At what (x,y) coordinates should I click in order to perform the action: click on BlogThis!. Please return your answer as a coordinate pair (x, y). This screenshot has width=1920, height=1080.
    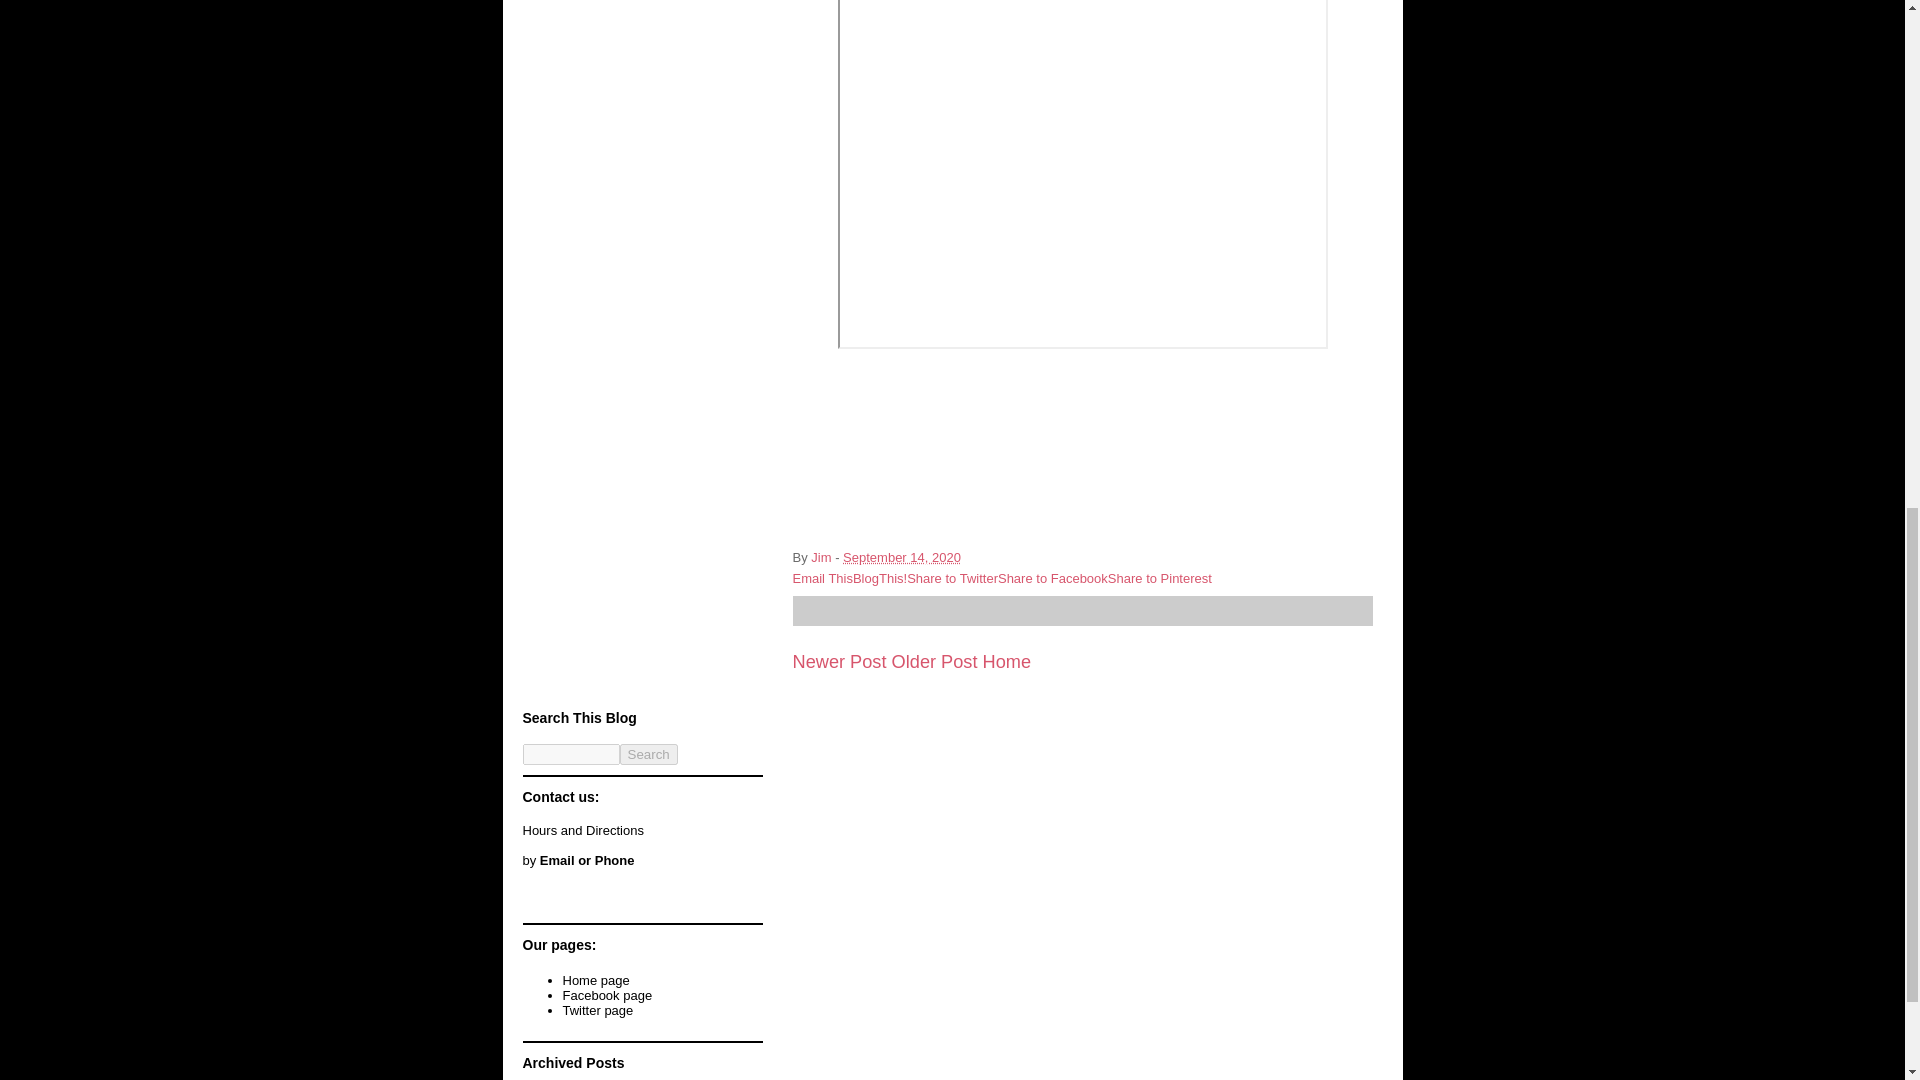
    Looking at the image, I should click on (879, 578).